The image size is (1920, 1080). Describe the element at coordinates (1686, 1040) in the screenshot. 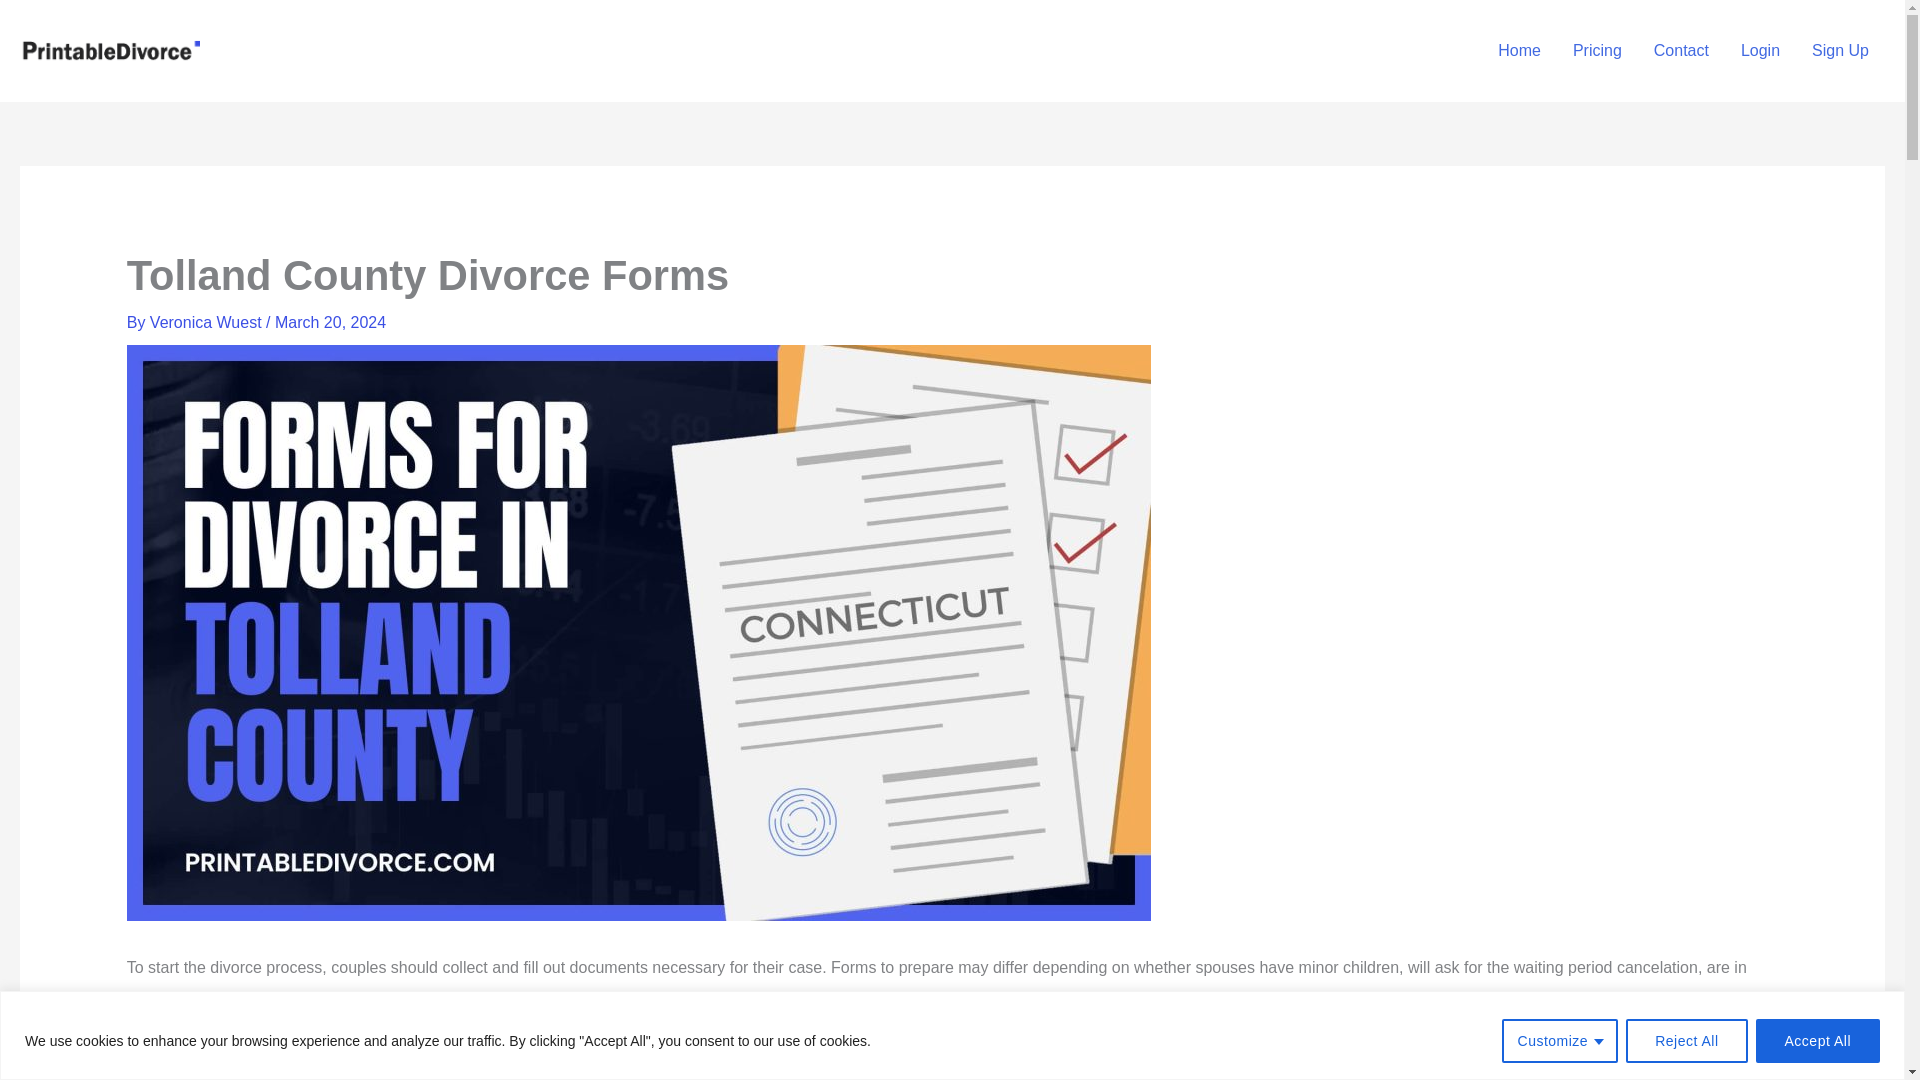

I see `Reject All` at that location.